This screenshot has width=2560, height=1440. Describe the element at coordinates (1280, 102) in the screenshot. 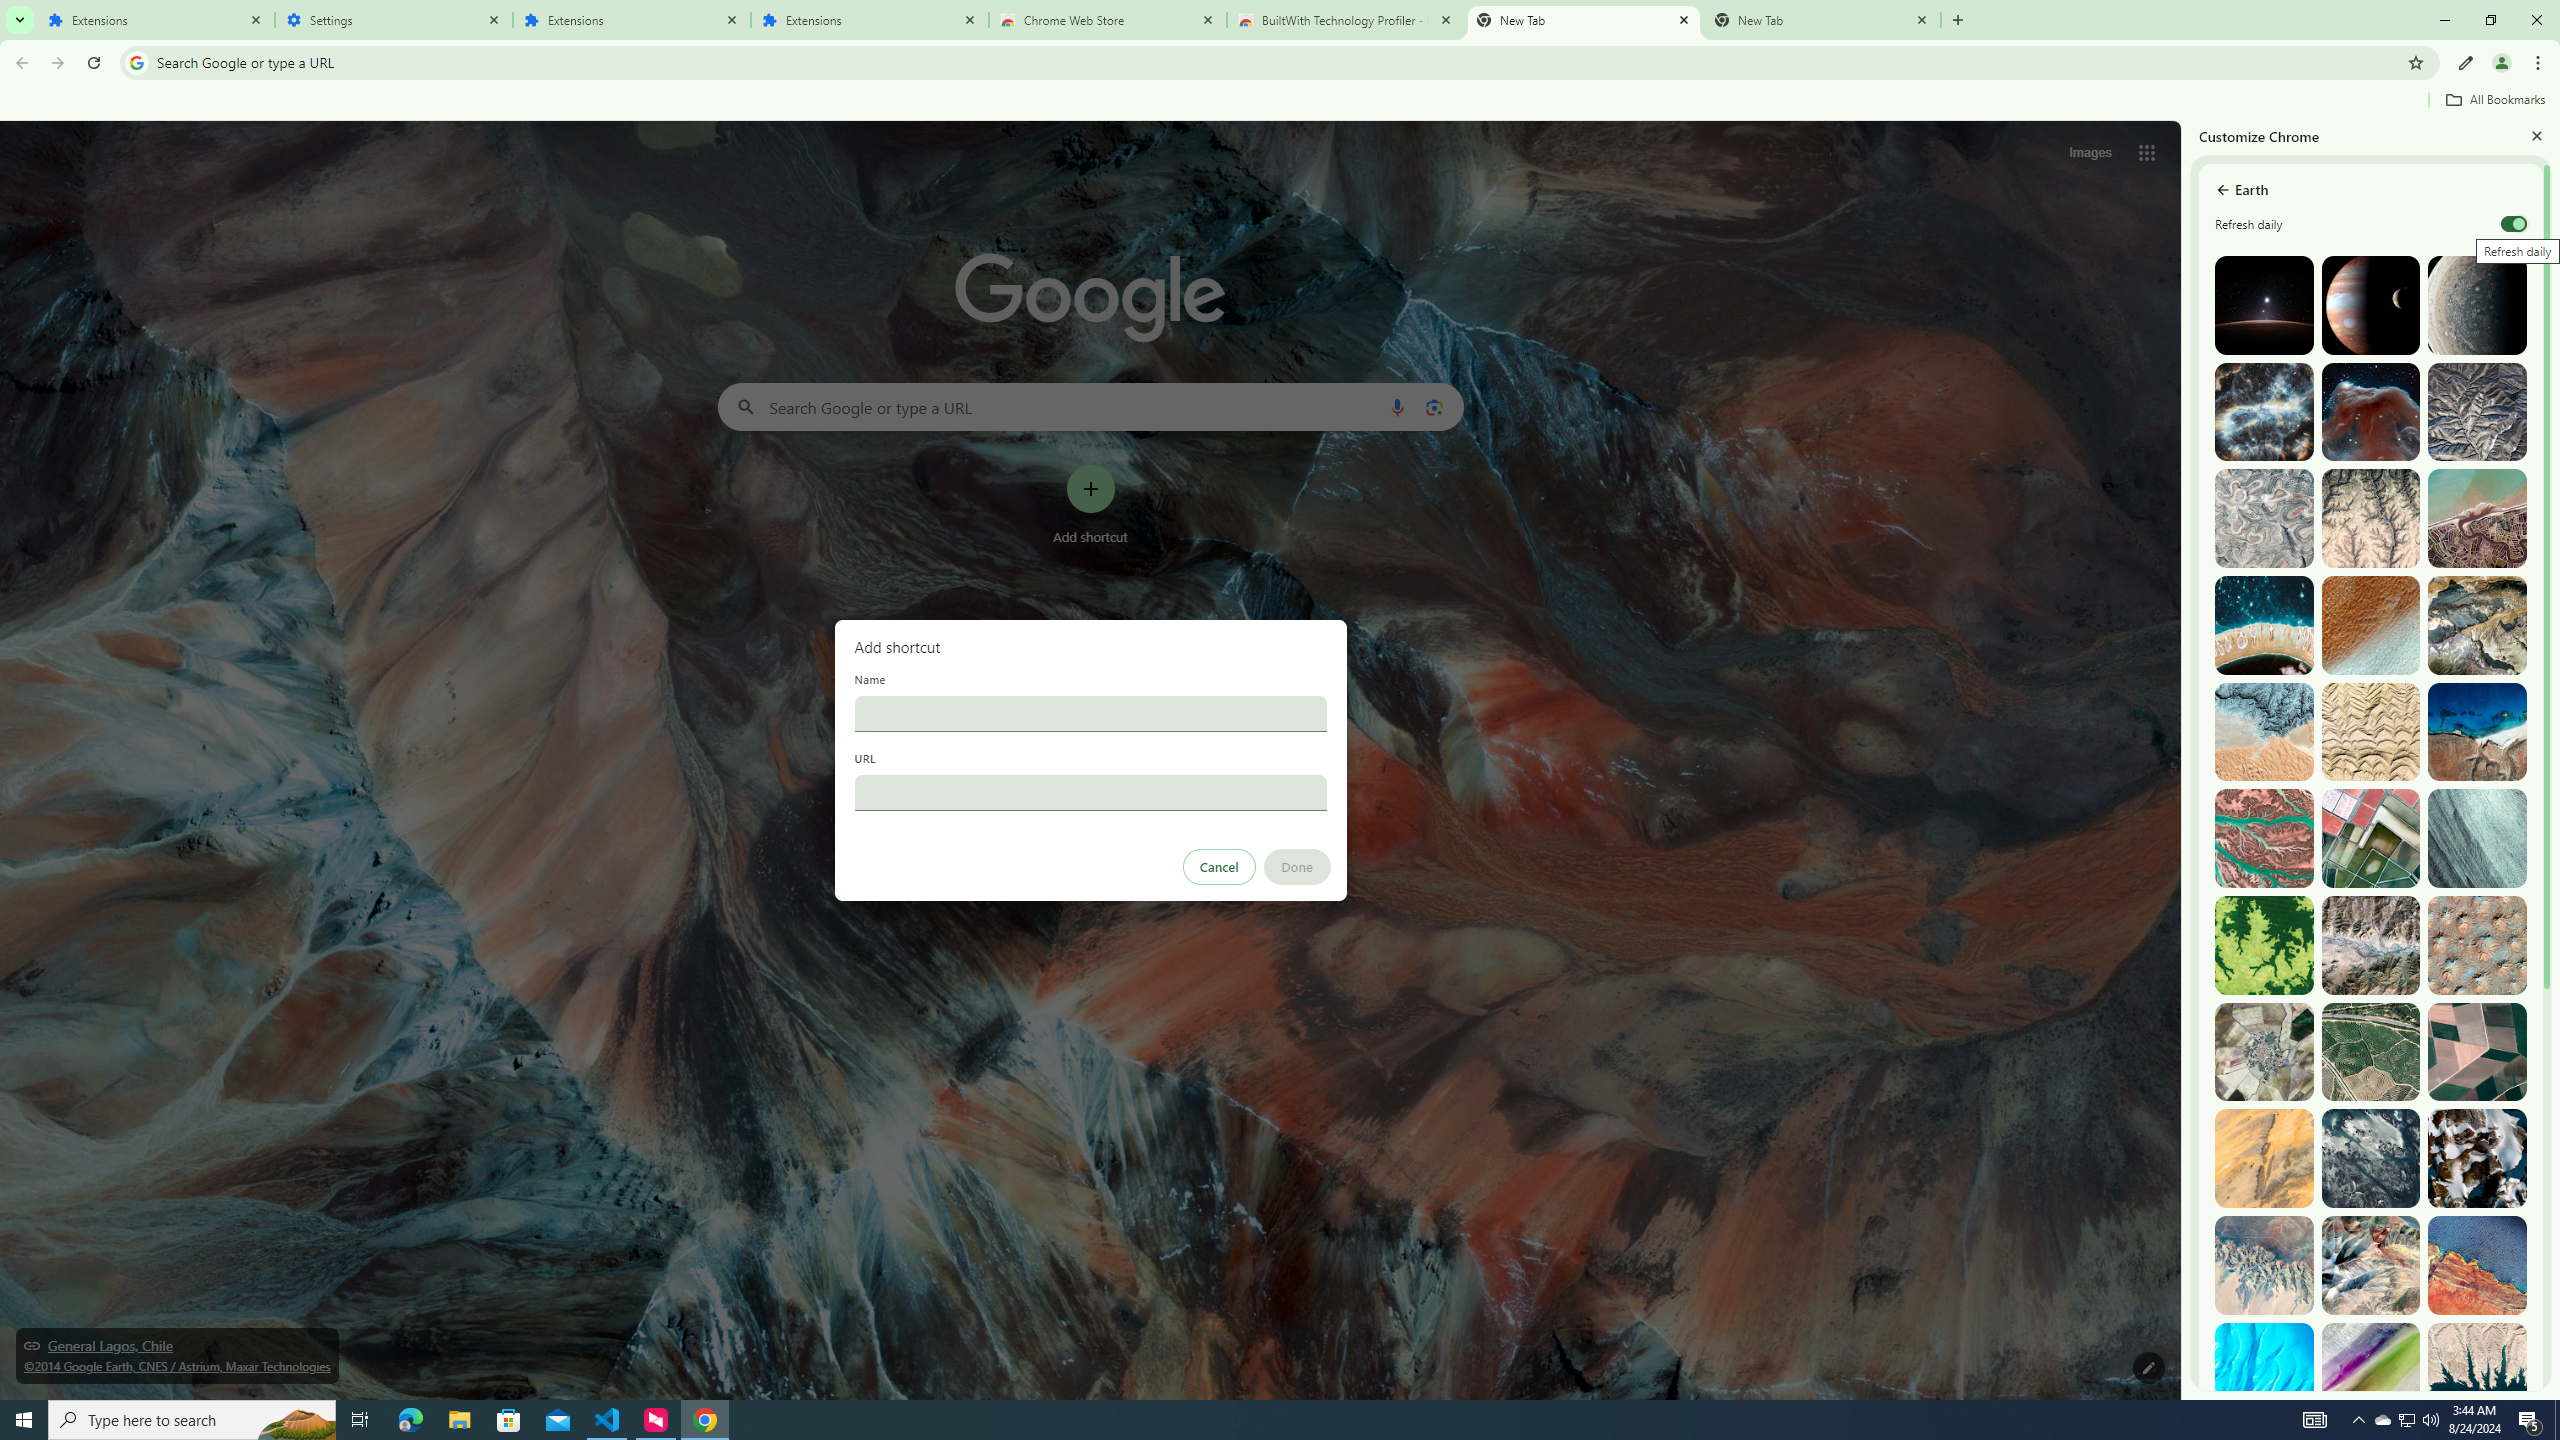

I see `Bookmarks` at that location.